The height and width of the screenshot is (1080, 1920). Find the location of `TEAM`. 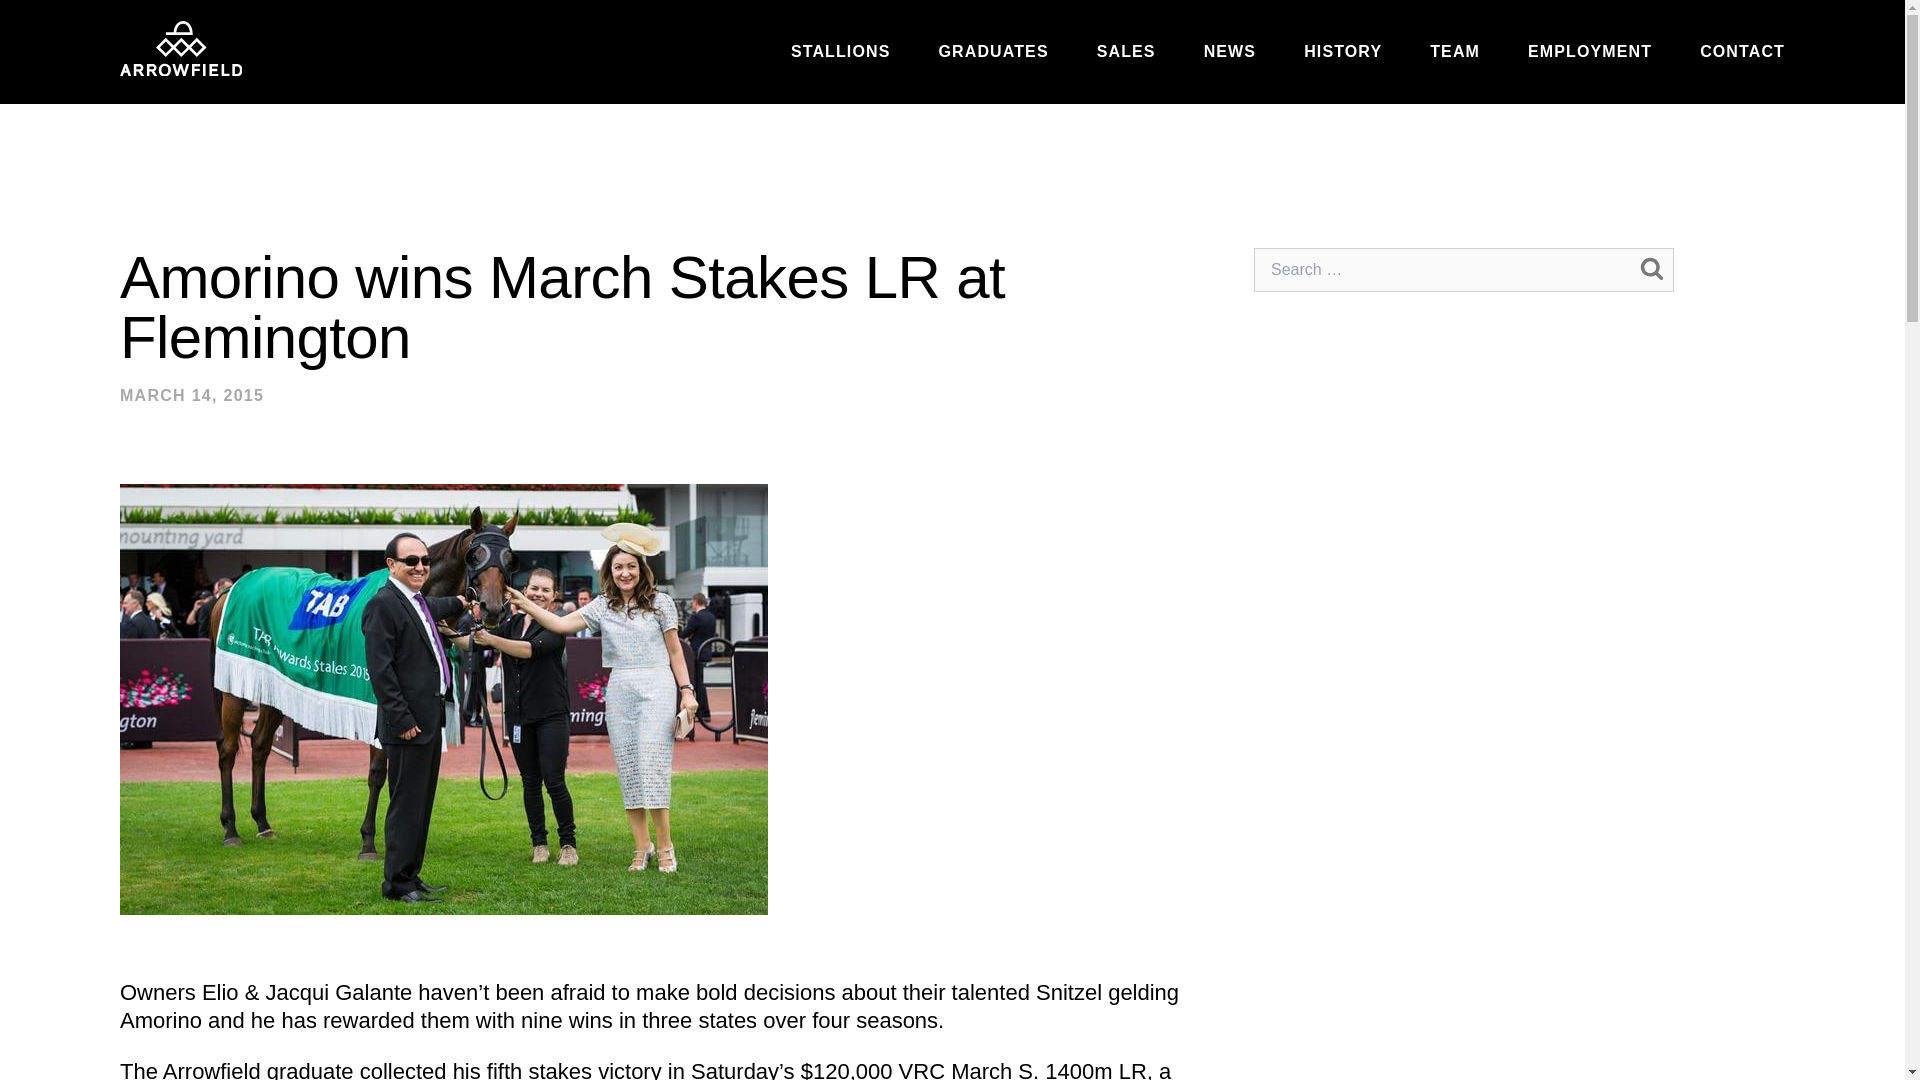

TEAM is located at coordinates (1455, 52).